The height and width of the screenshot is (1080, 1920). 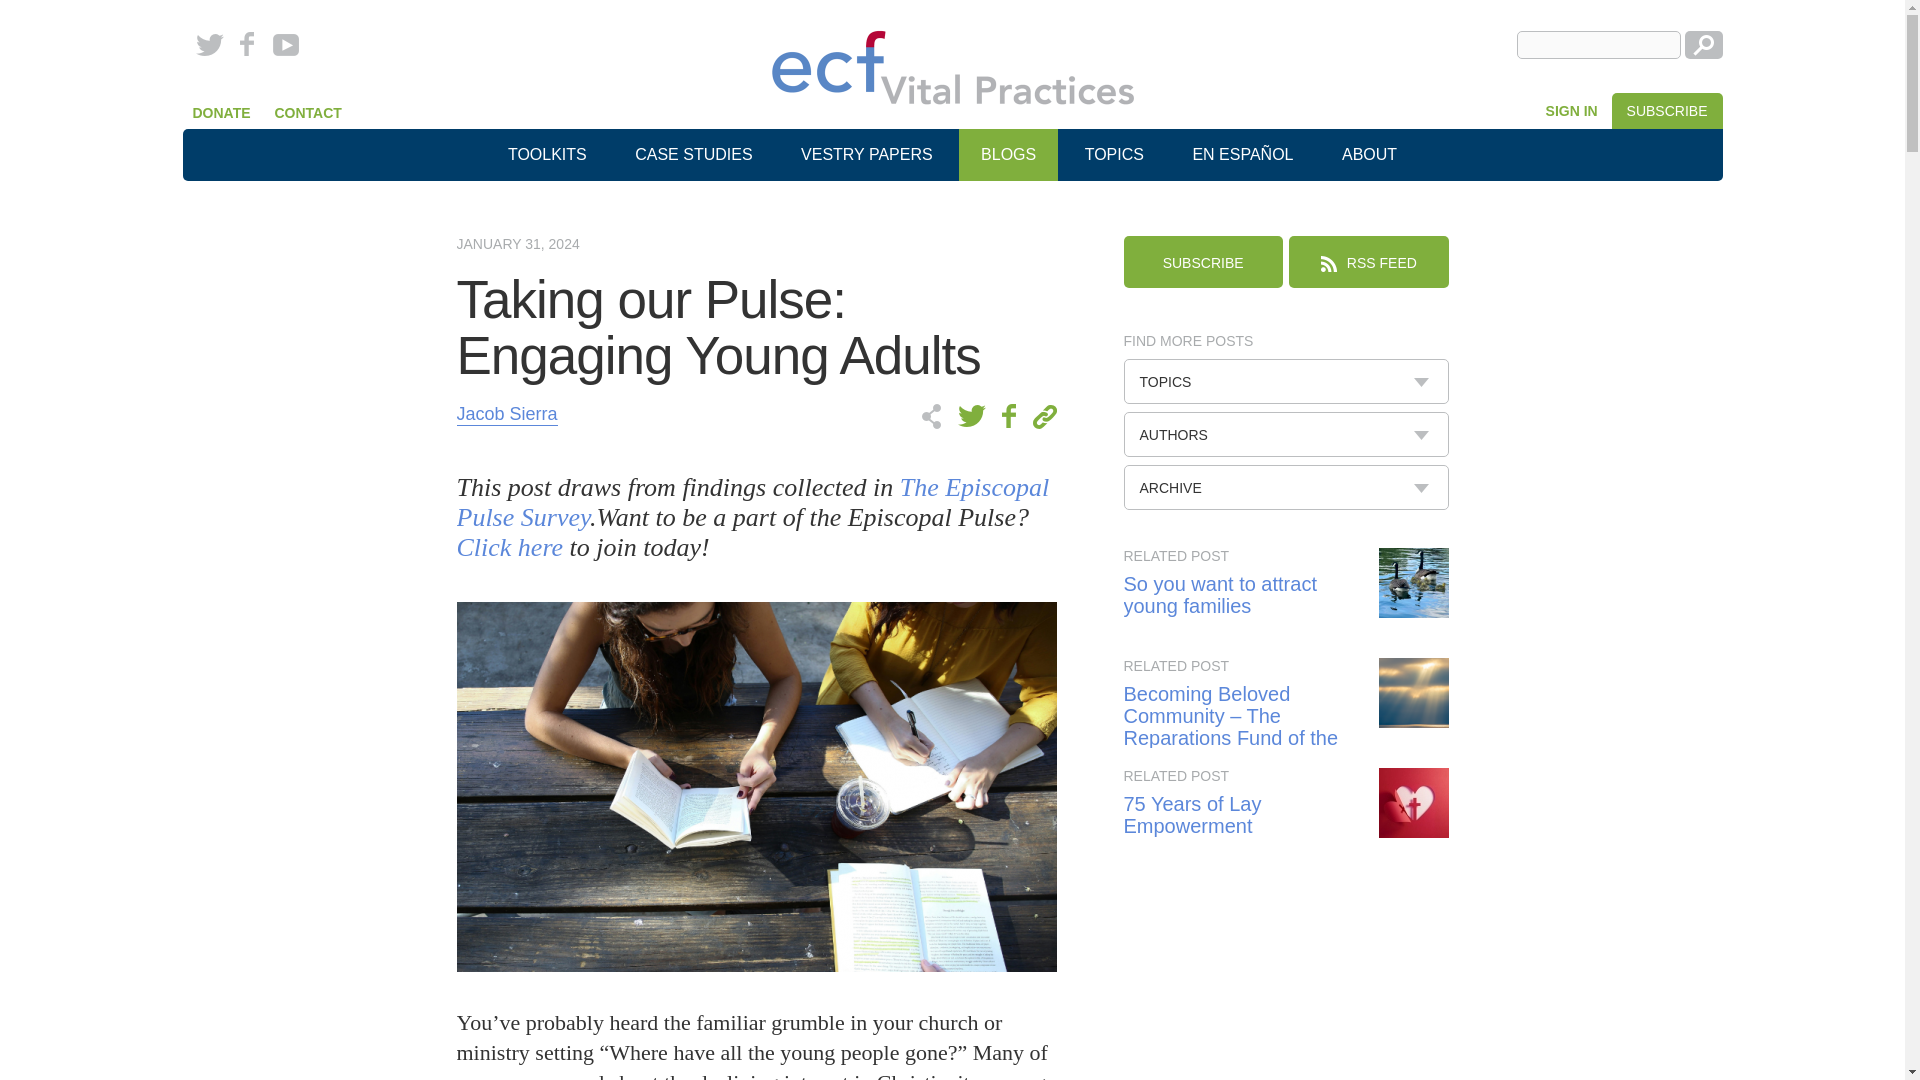 What do you see at coordinates (1286, 487) in the screenshot?
I see `ARCHIVE` at bounding box center [1286, 487].